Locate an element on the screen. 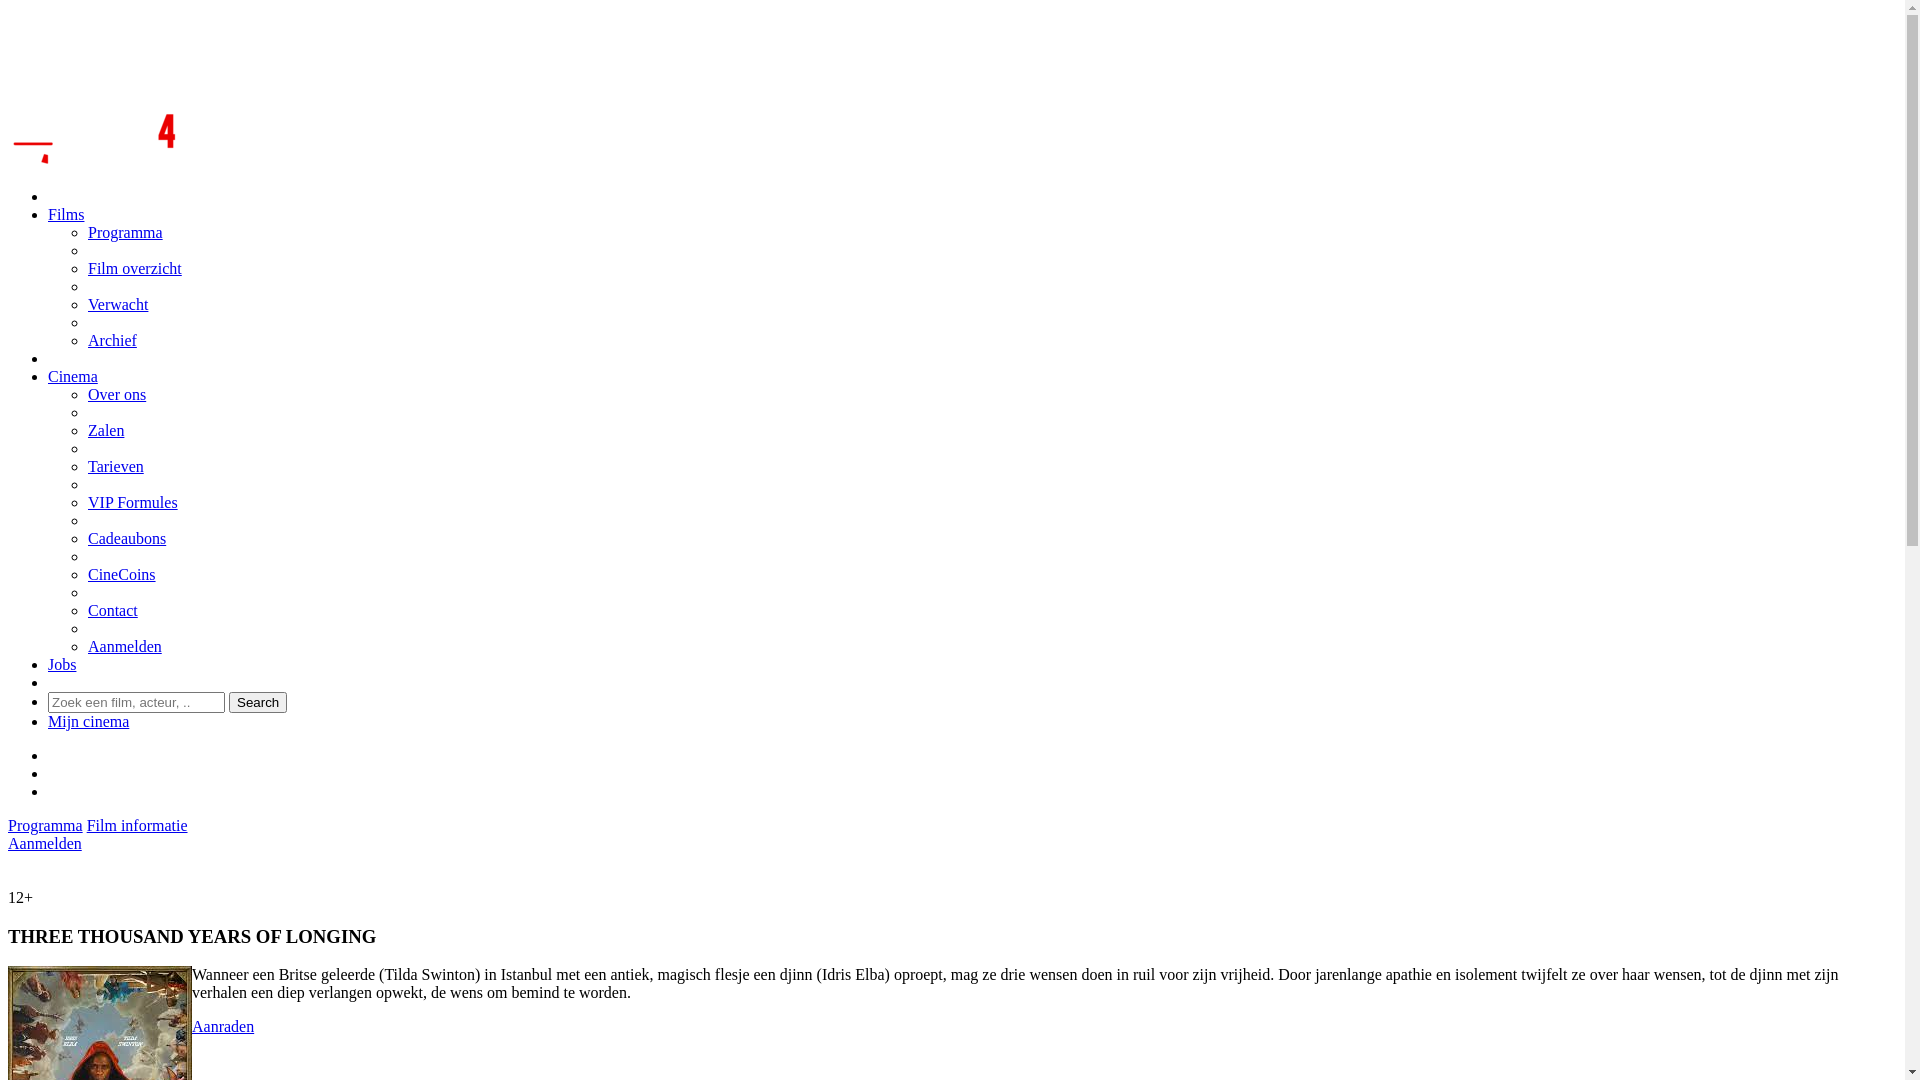 The width and height of the screenshot is (1920, 1080). Programma is located at coordinates (126, 232).